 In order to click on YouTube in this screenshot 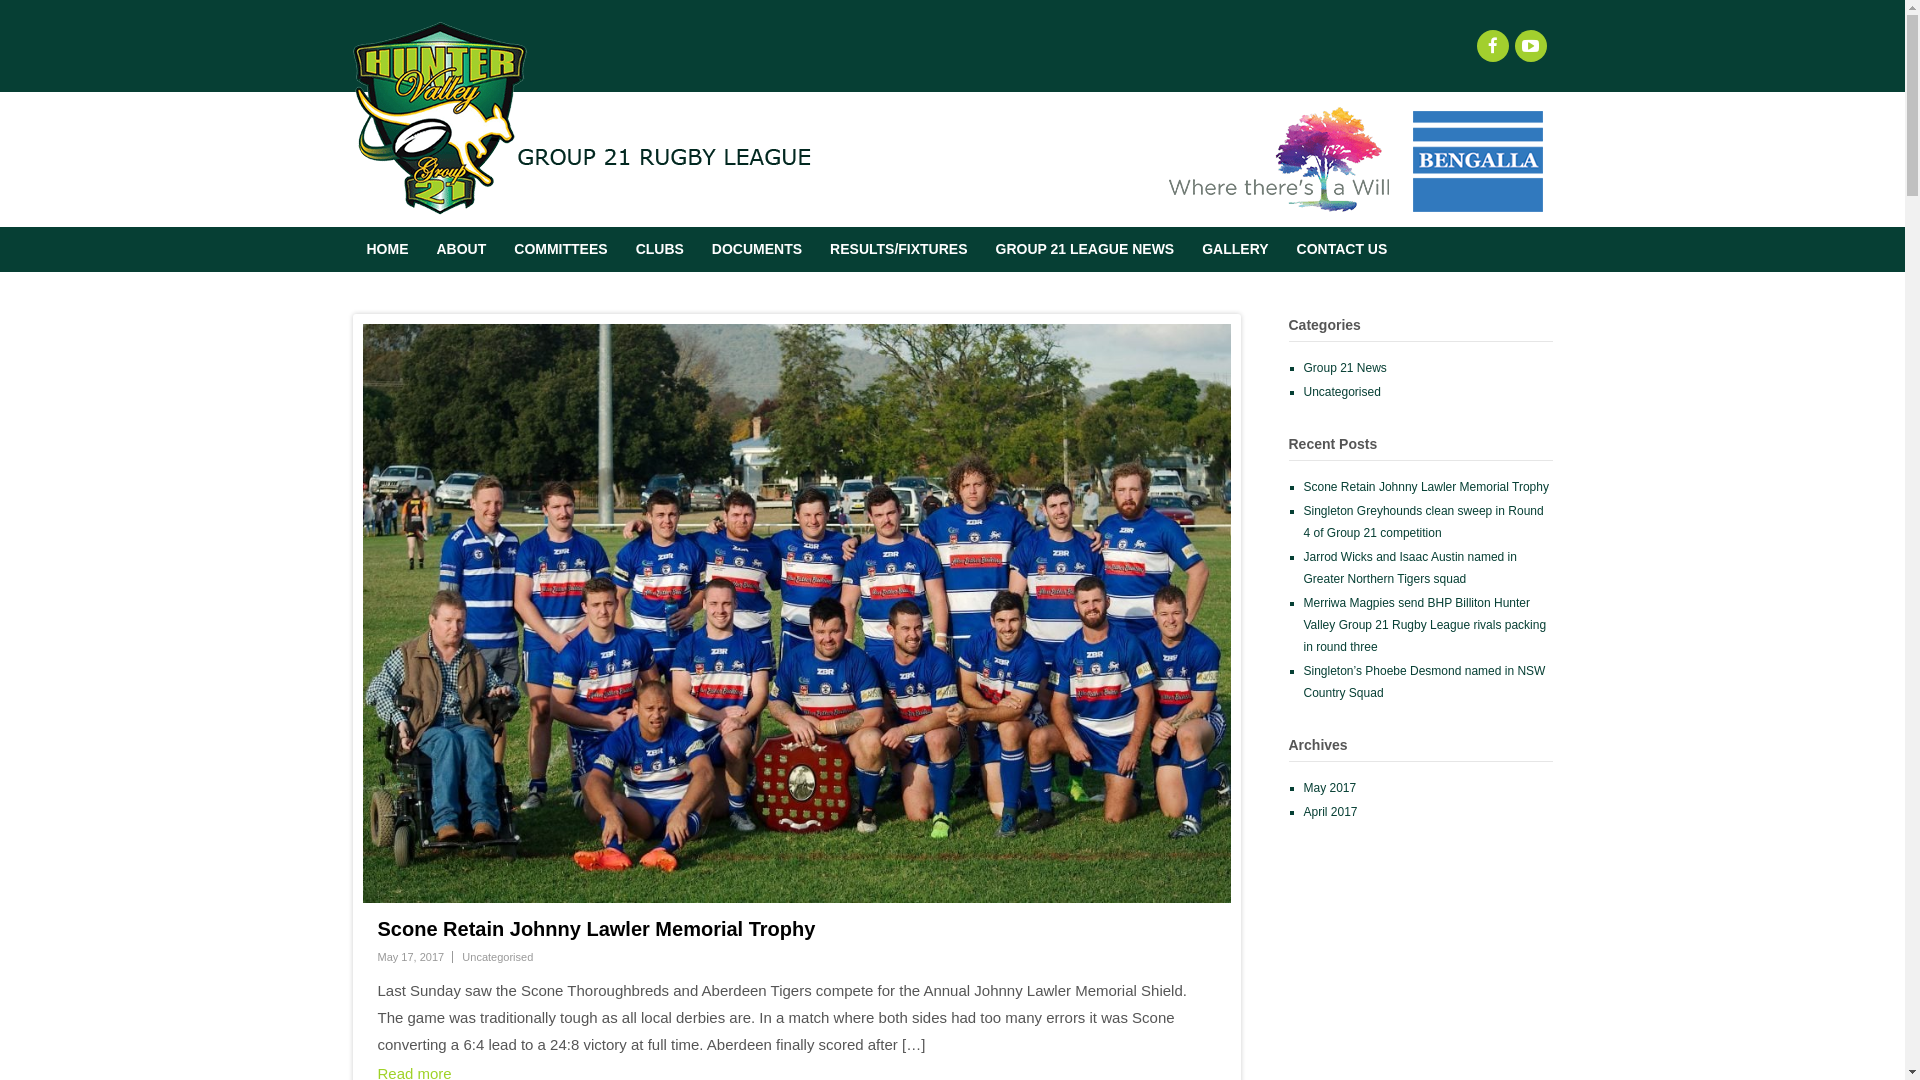, I will do `click(1530, 46)`.